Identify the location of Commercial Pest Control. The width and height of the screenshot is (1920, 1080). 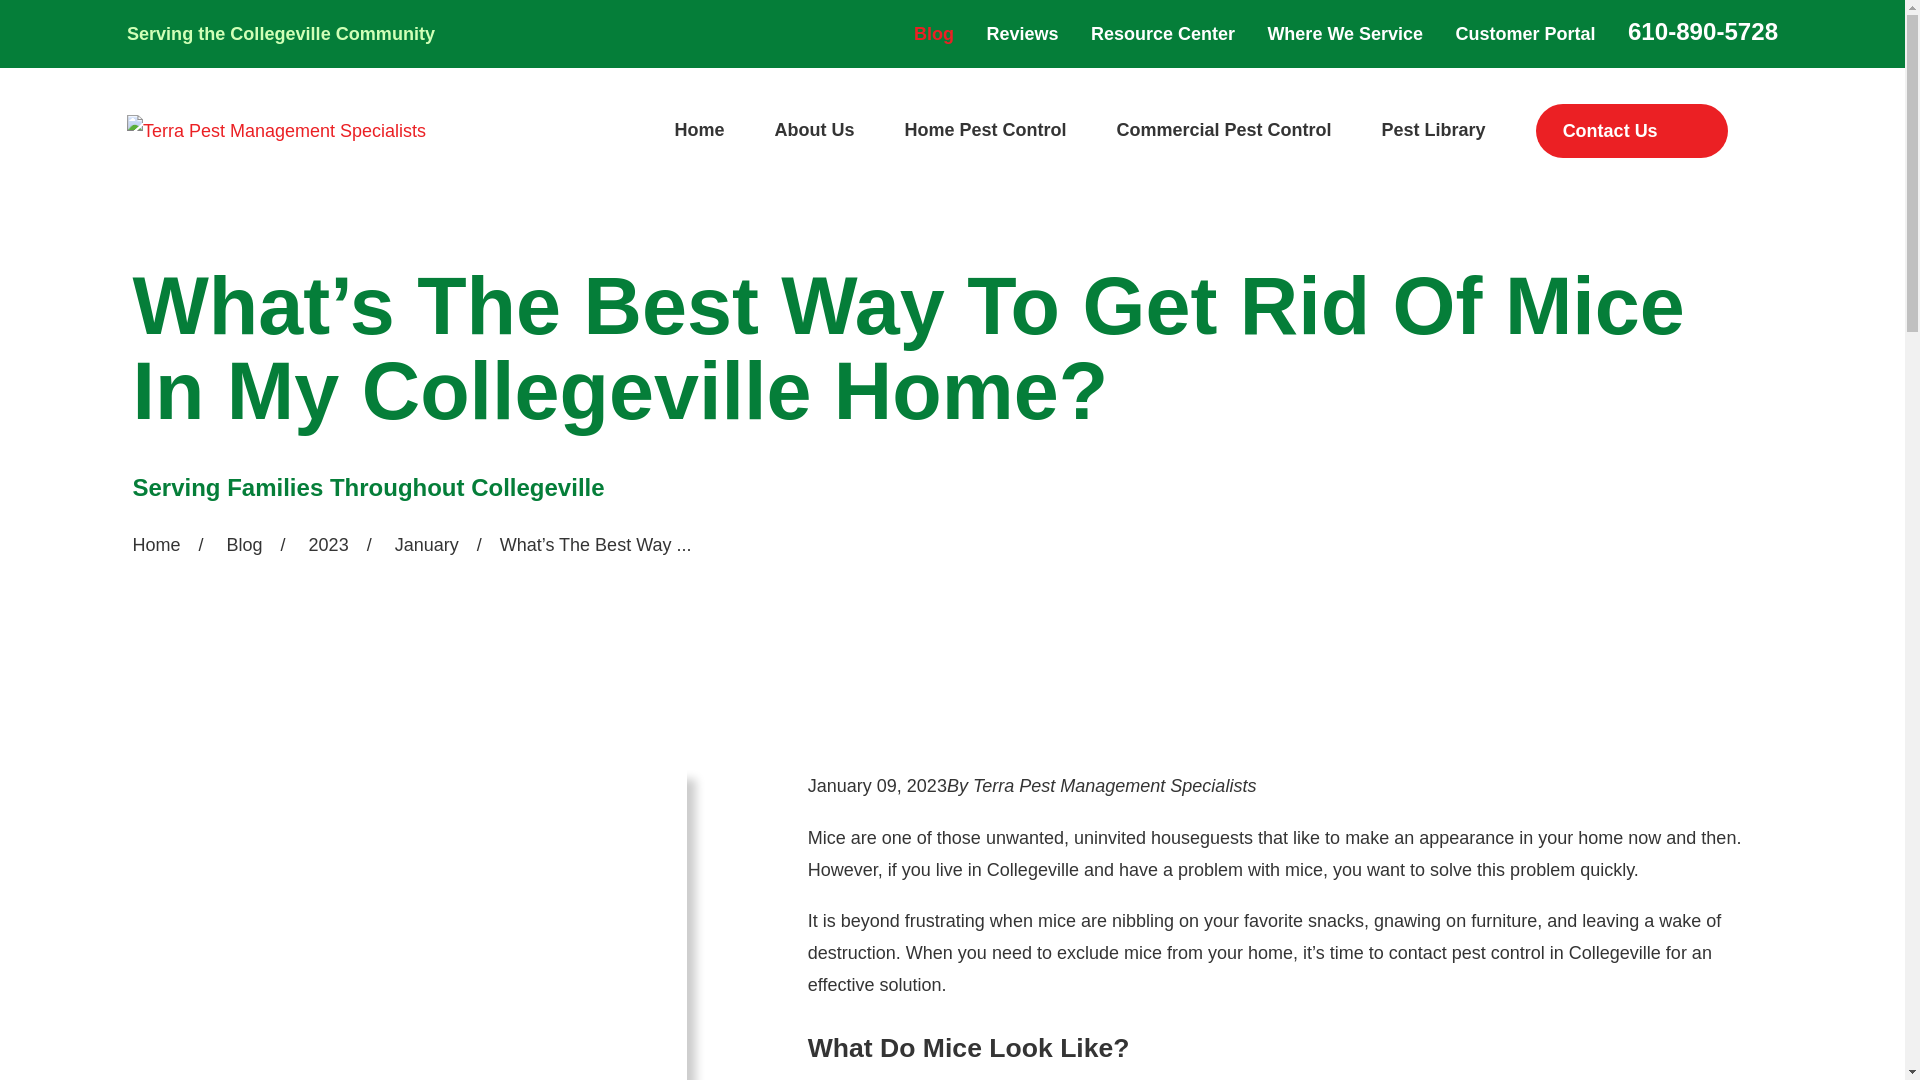
(1224, 130).